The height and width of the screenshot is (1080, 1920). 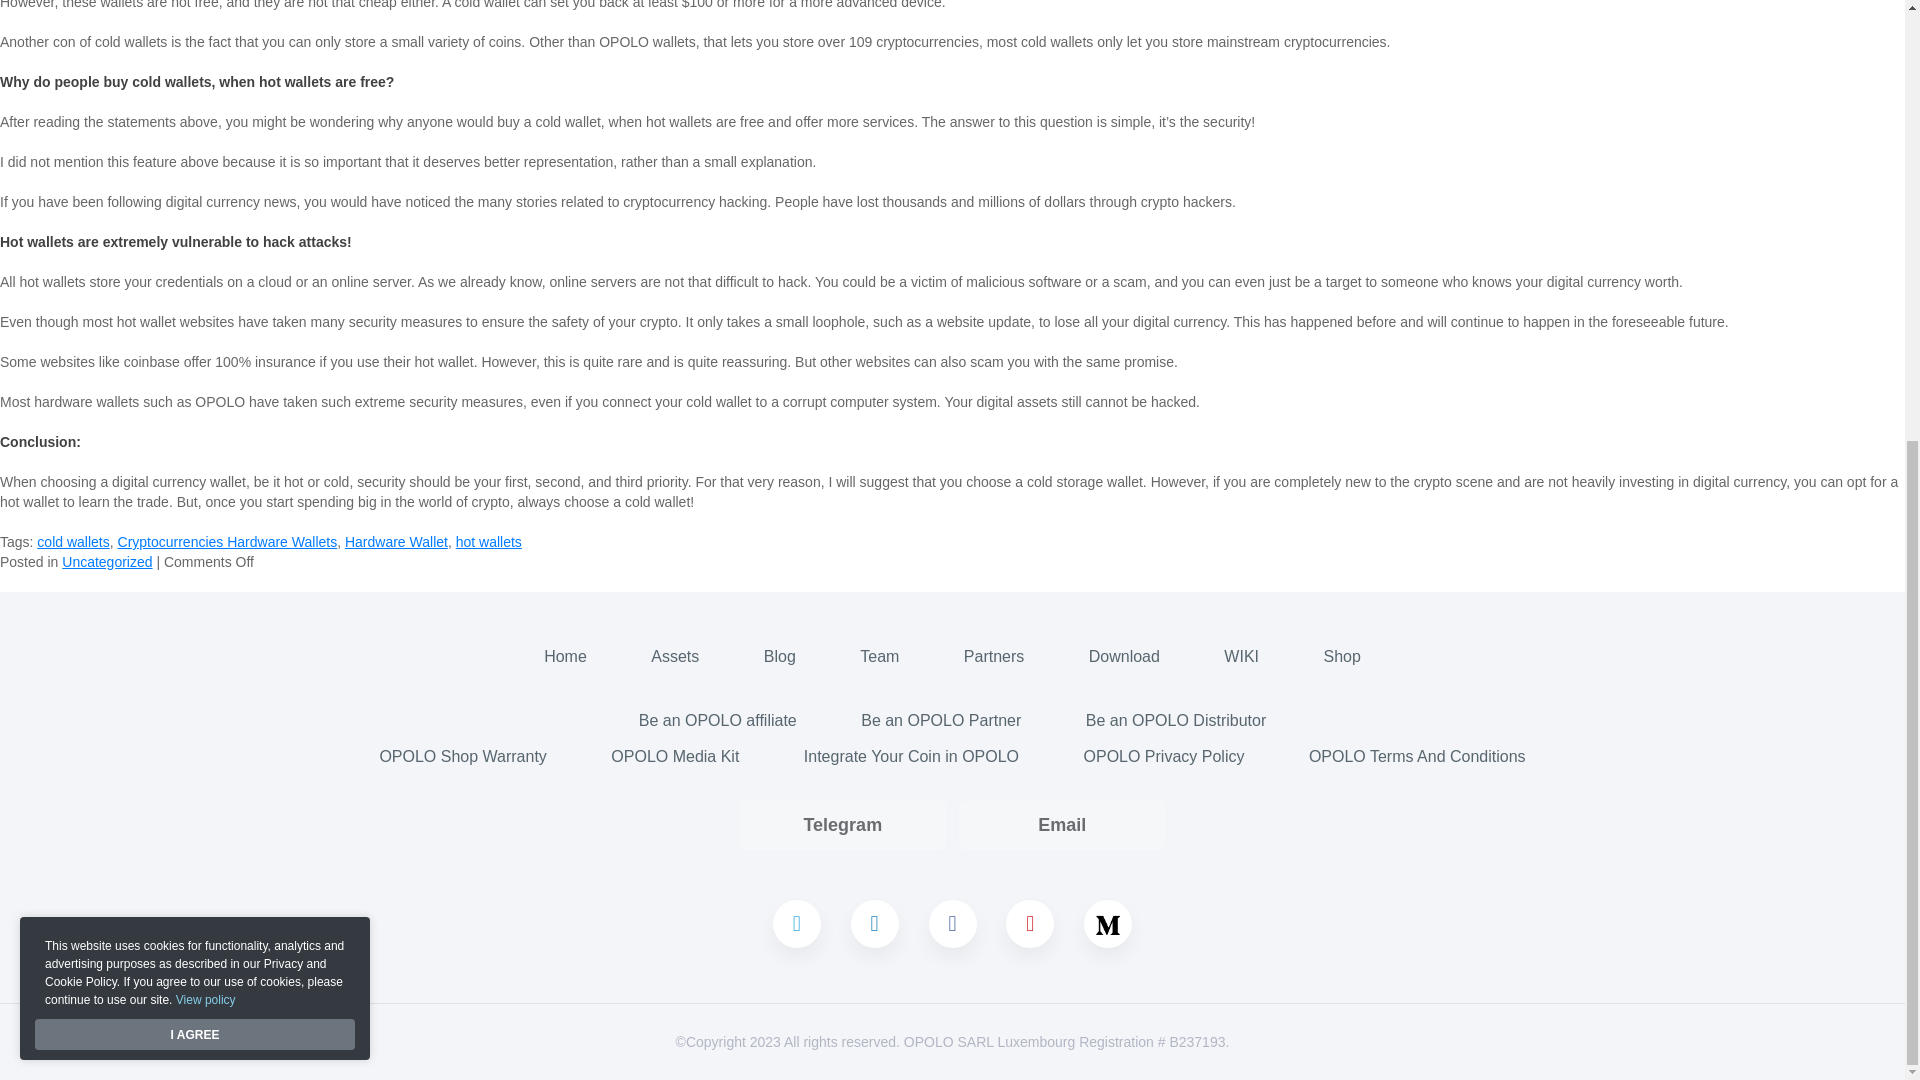 I want to click on Telegram, so click(x=842, y=825).